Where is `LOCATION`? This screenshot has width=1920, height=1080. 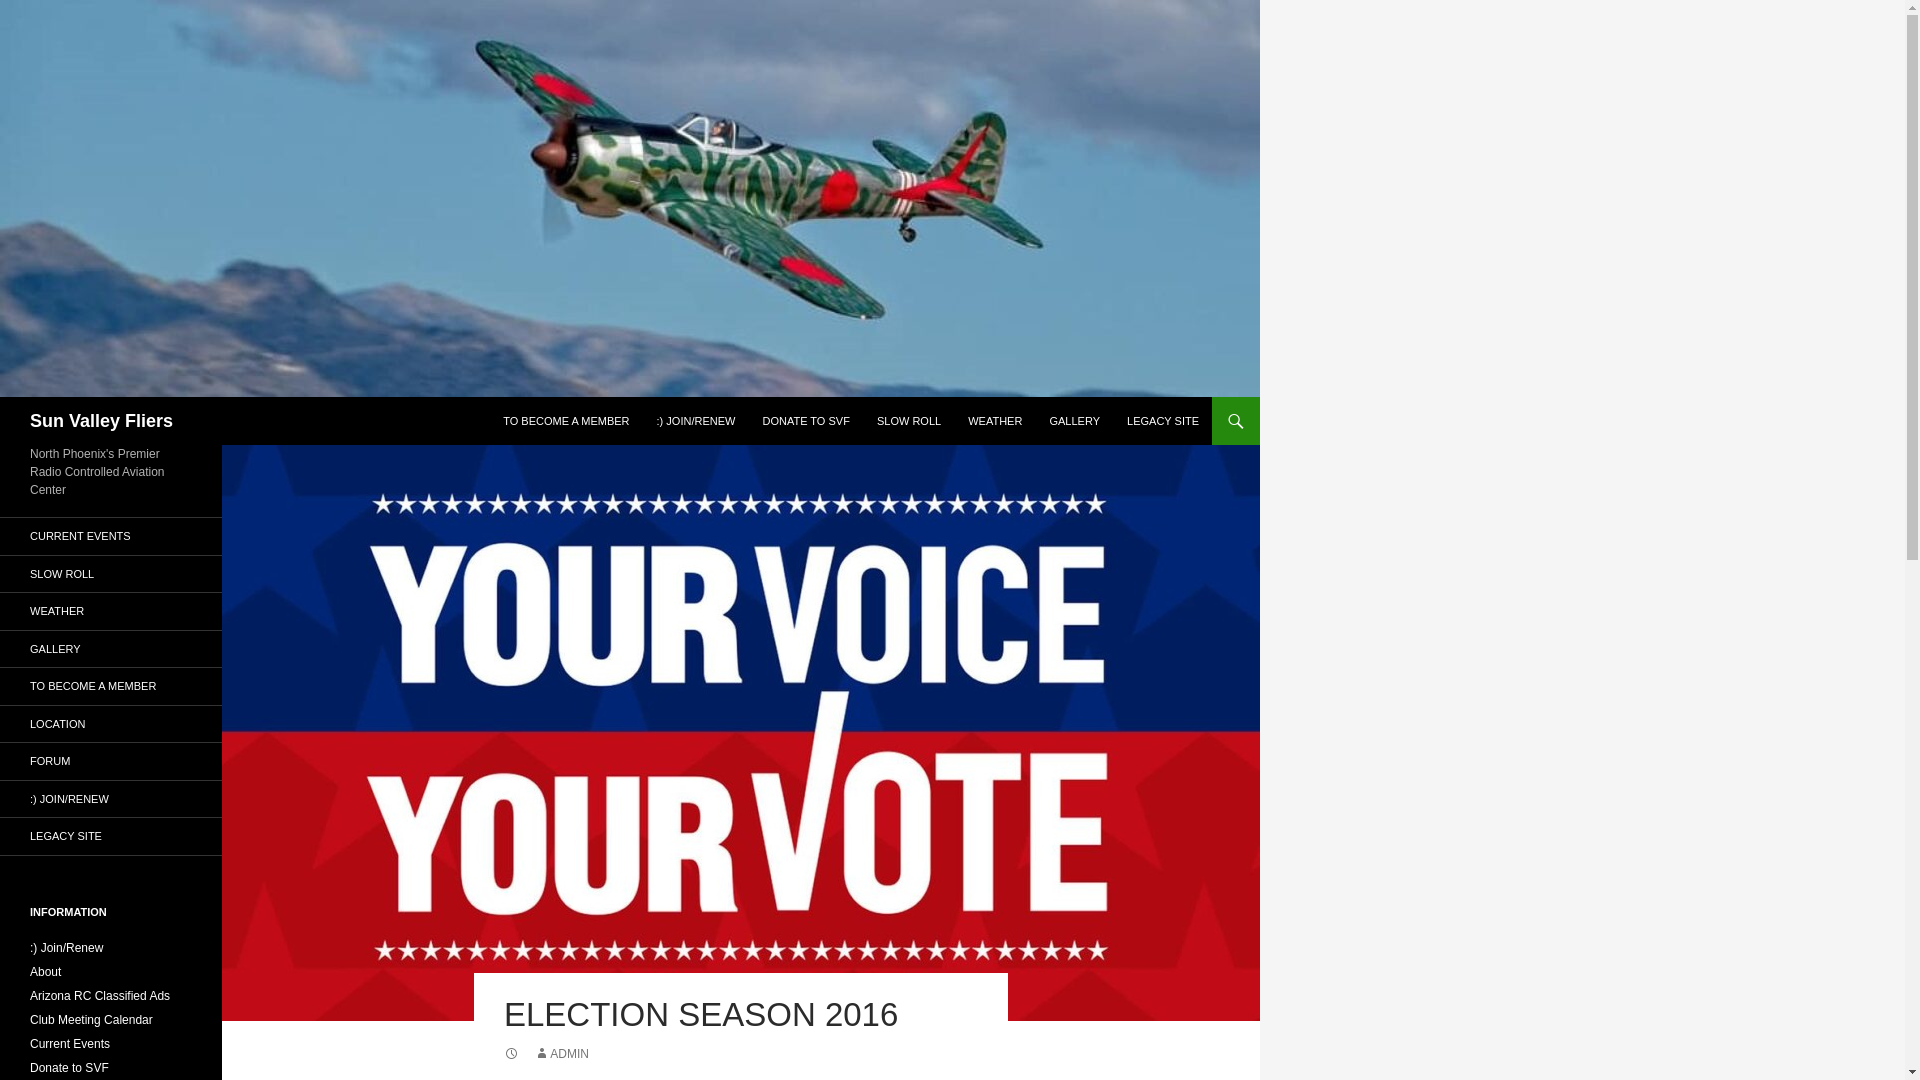 LOCATION is located at coordinates (111, 724).